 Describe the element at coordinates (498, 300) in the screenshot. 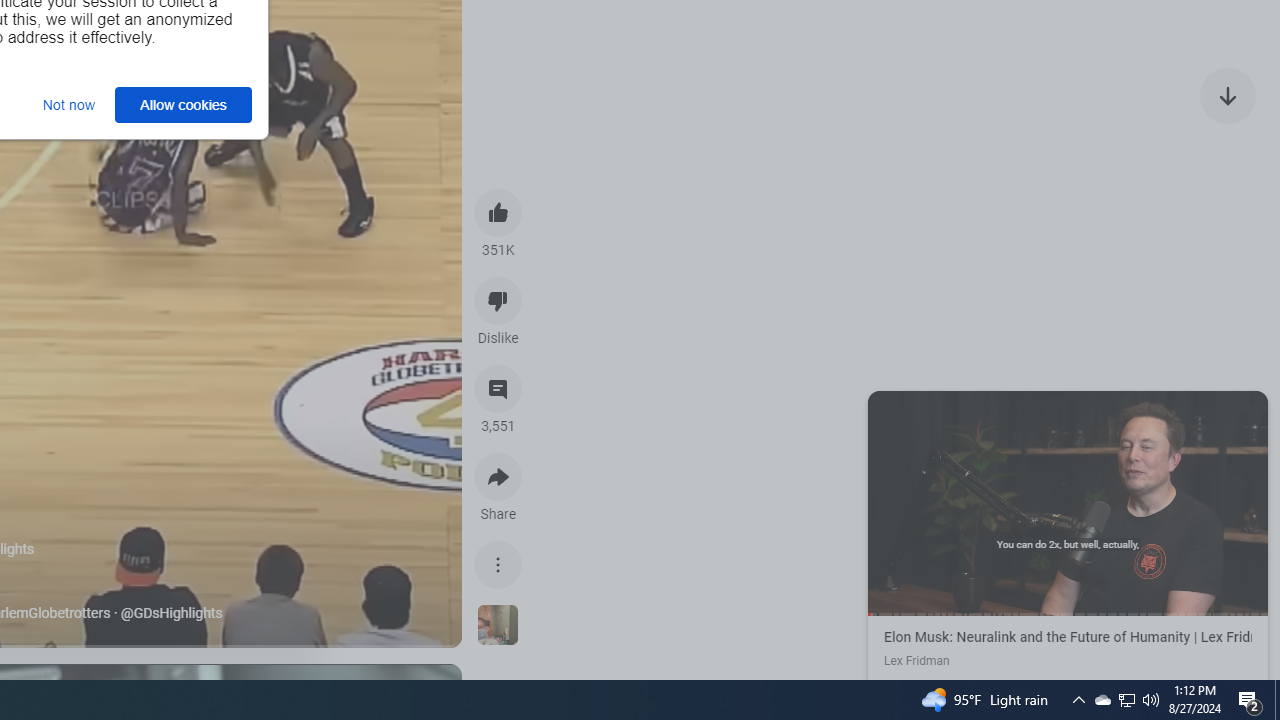

I see `Dislike this video` at that location.